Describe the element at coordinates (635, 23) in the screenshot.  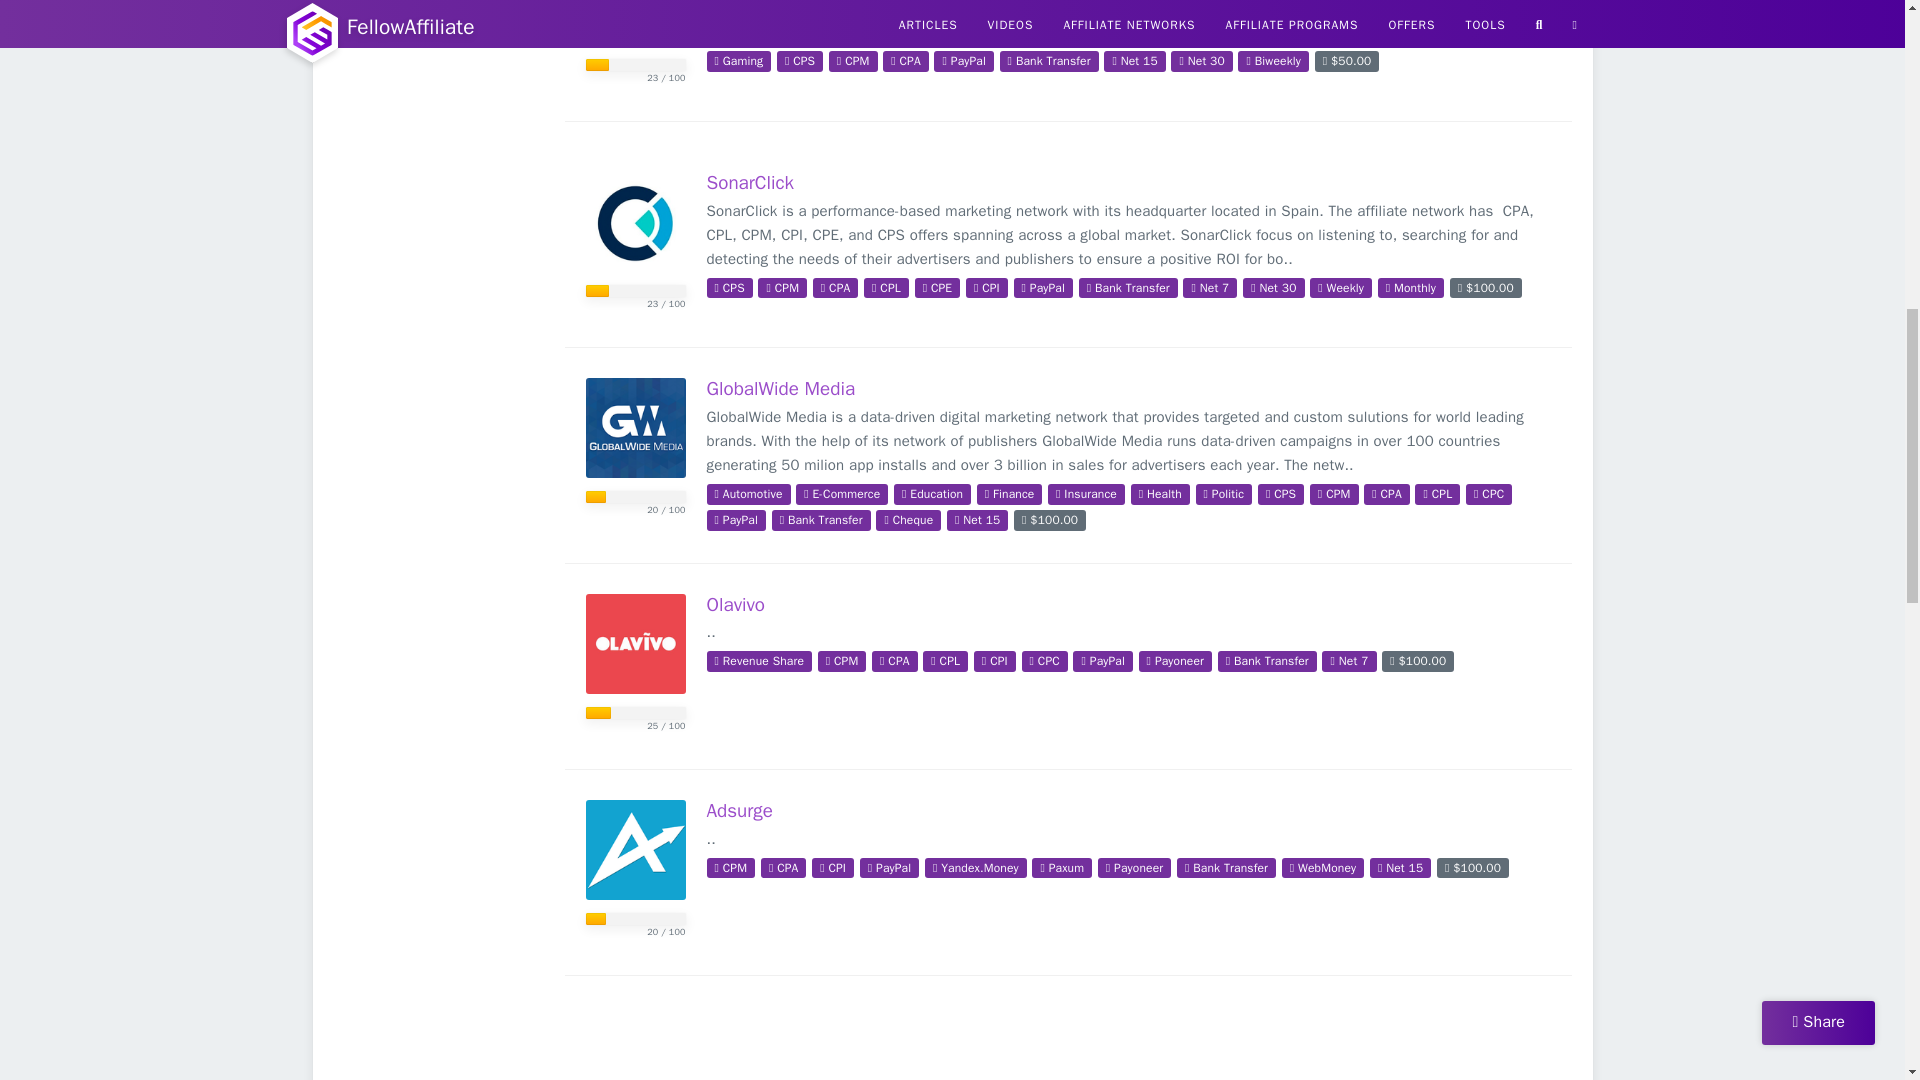
I see `iQU` at that location.